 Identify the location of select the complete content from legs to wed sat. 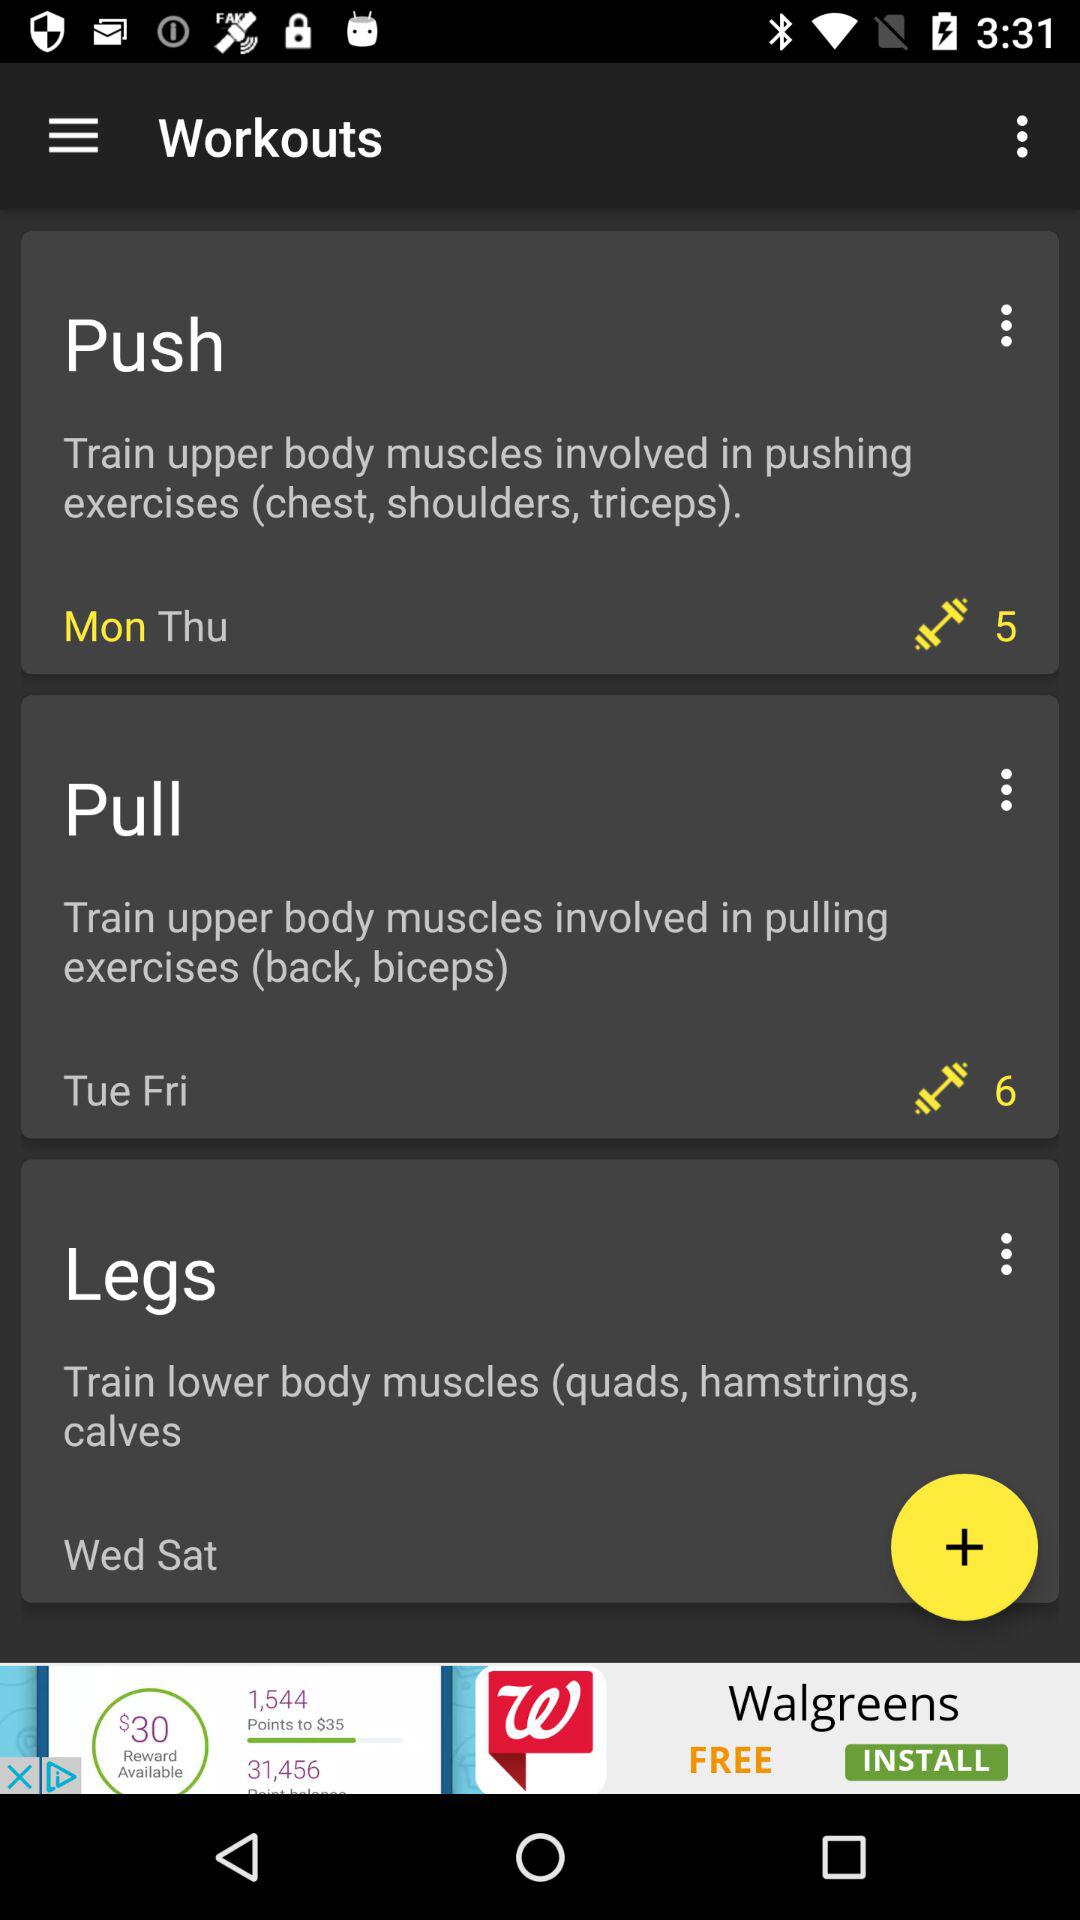
(540, 1381).